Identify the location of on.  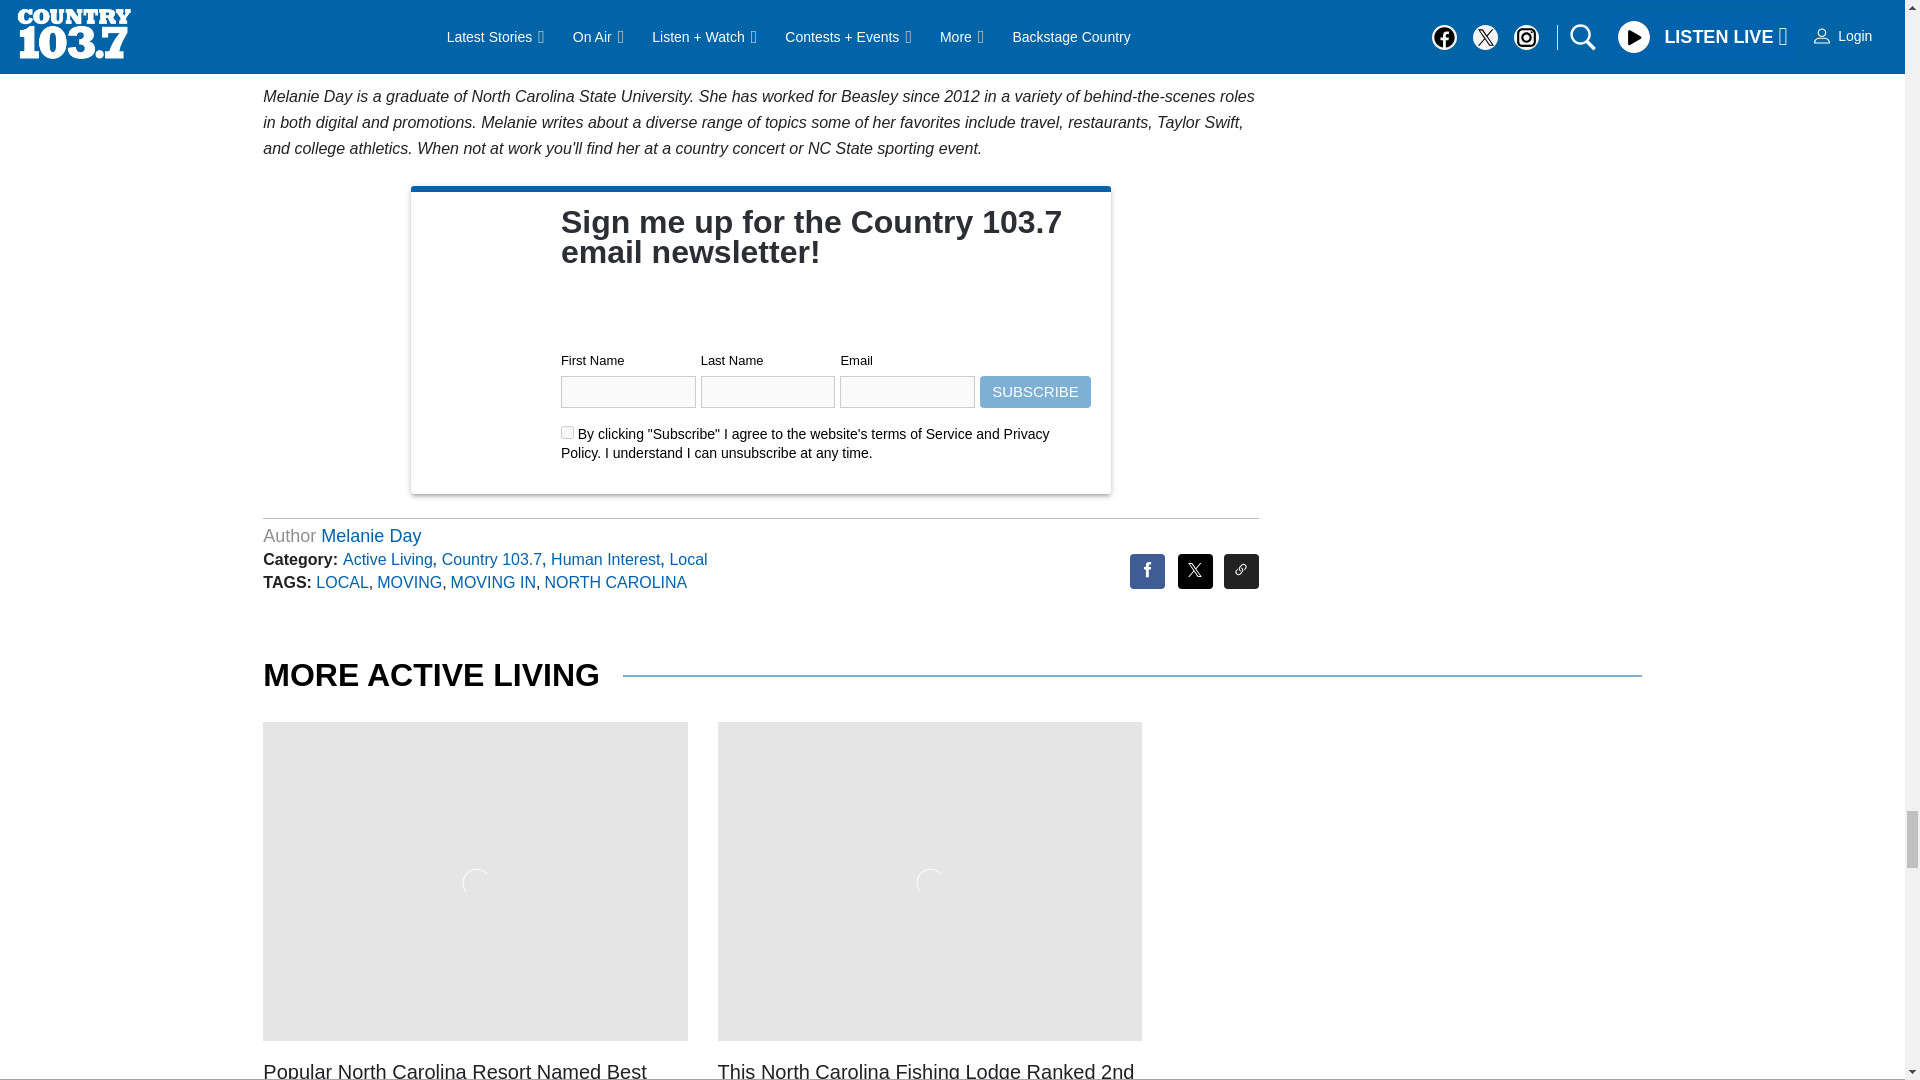
(567, 432).